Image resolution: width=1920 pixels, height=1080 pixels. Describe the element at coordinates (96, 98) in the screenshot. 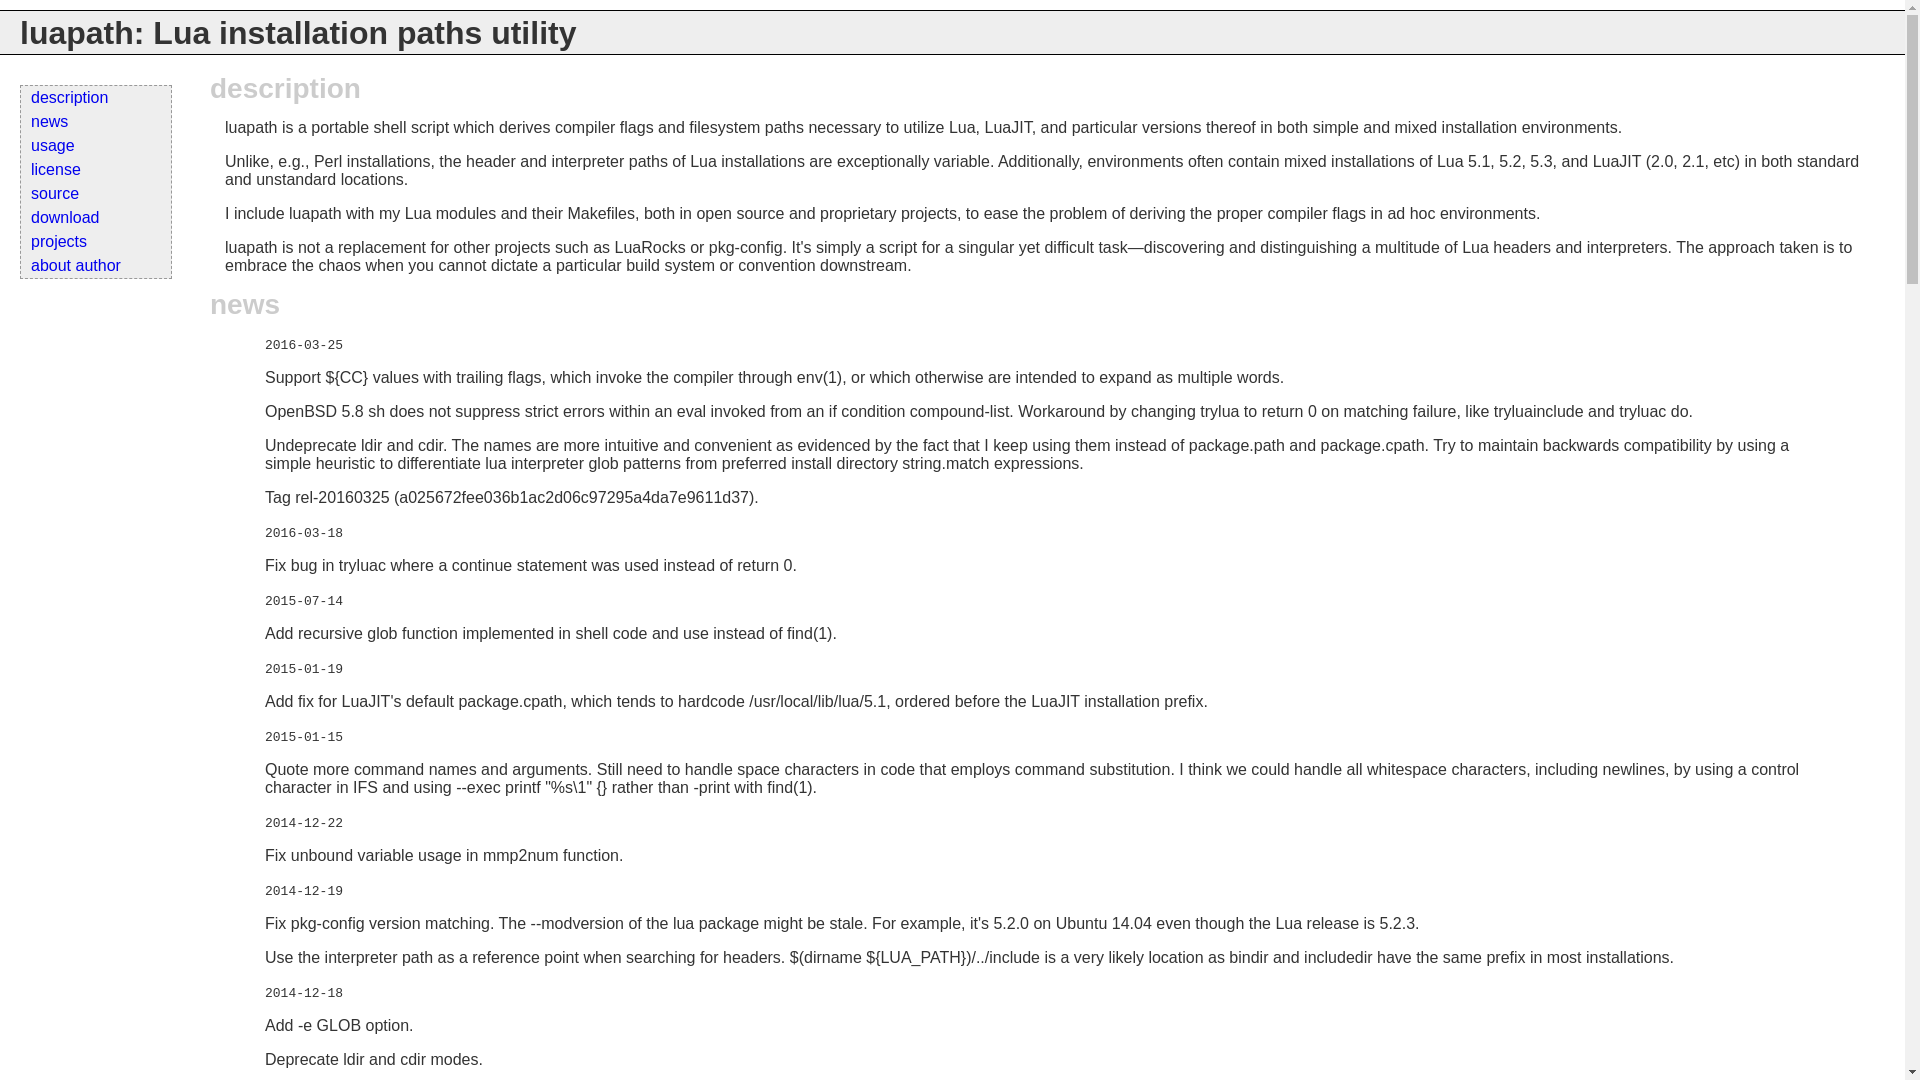

I see `description` at that location.